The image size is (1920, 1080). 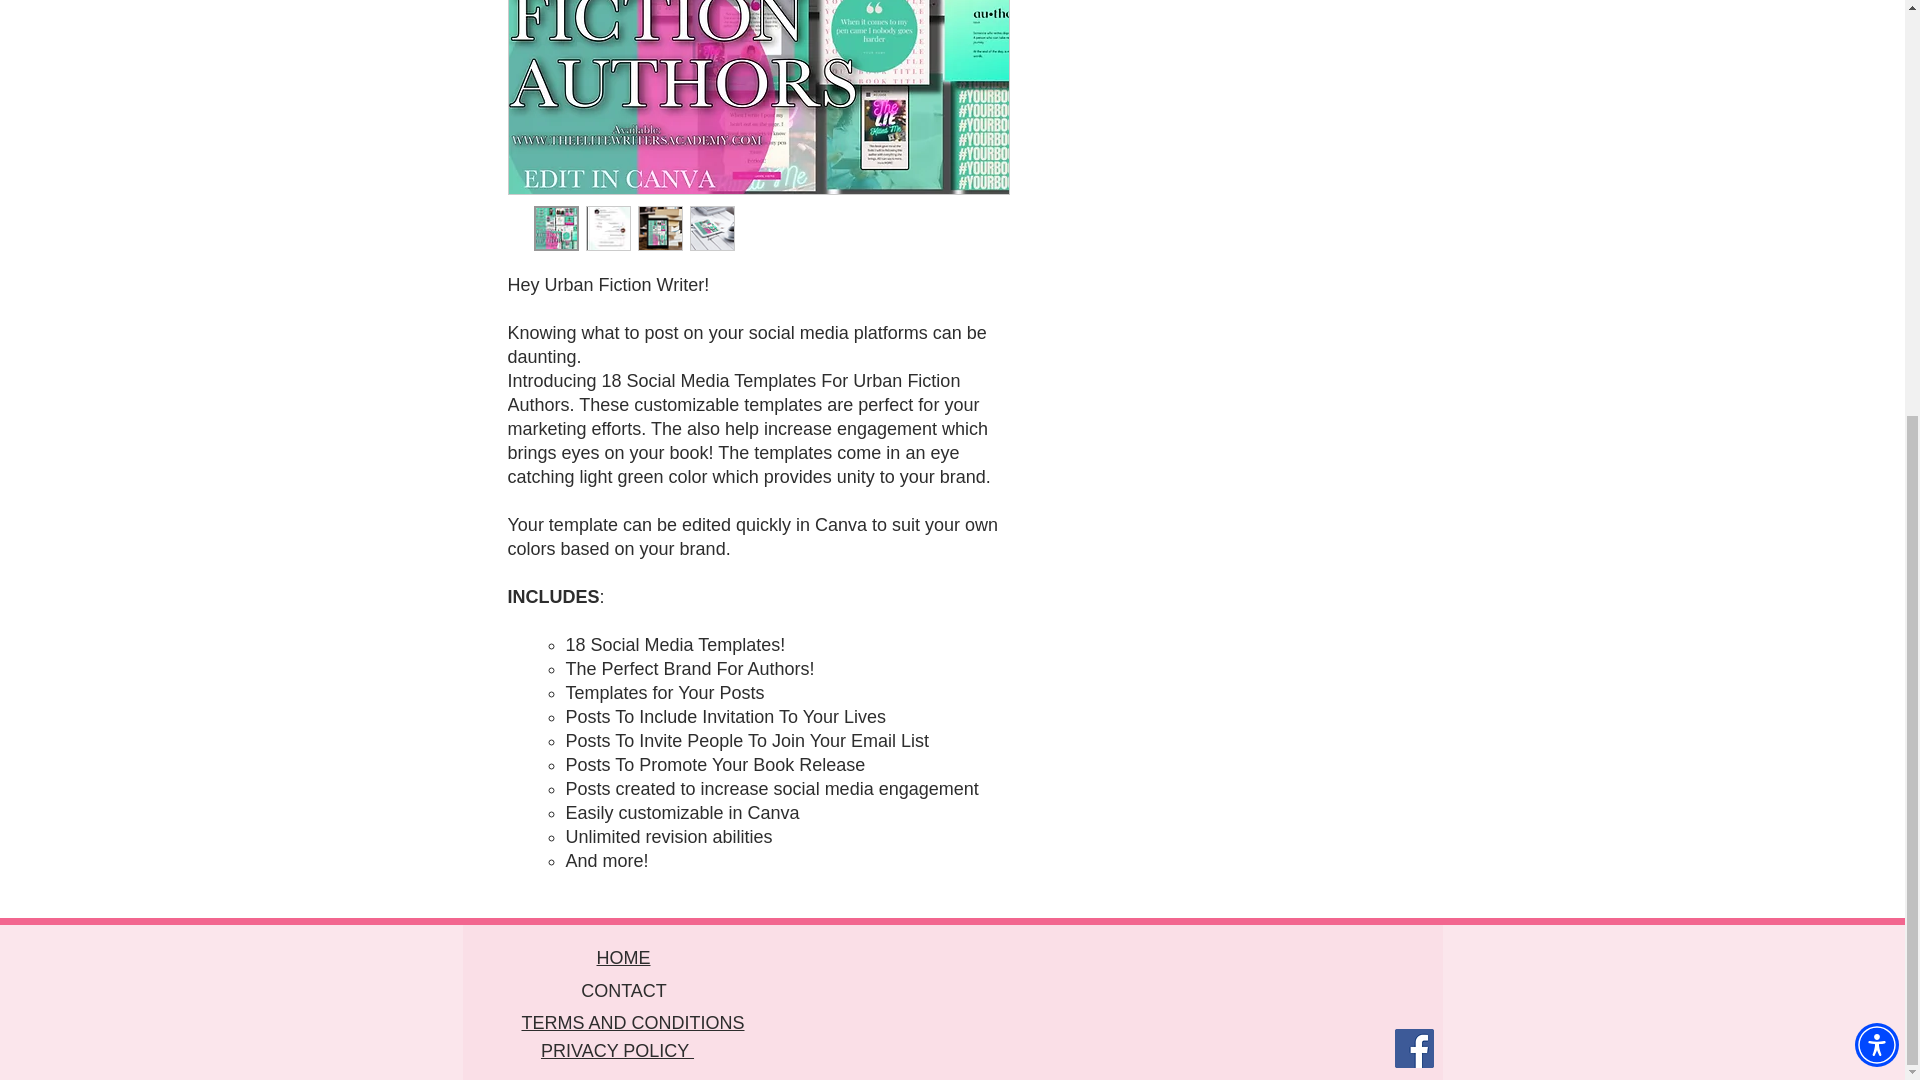 What do you see at coordinates (617, 1050) in the screenshot?
I see `PRIVACY POLICY ` at bounding box center [617, 1050].